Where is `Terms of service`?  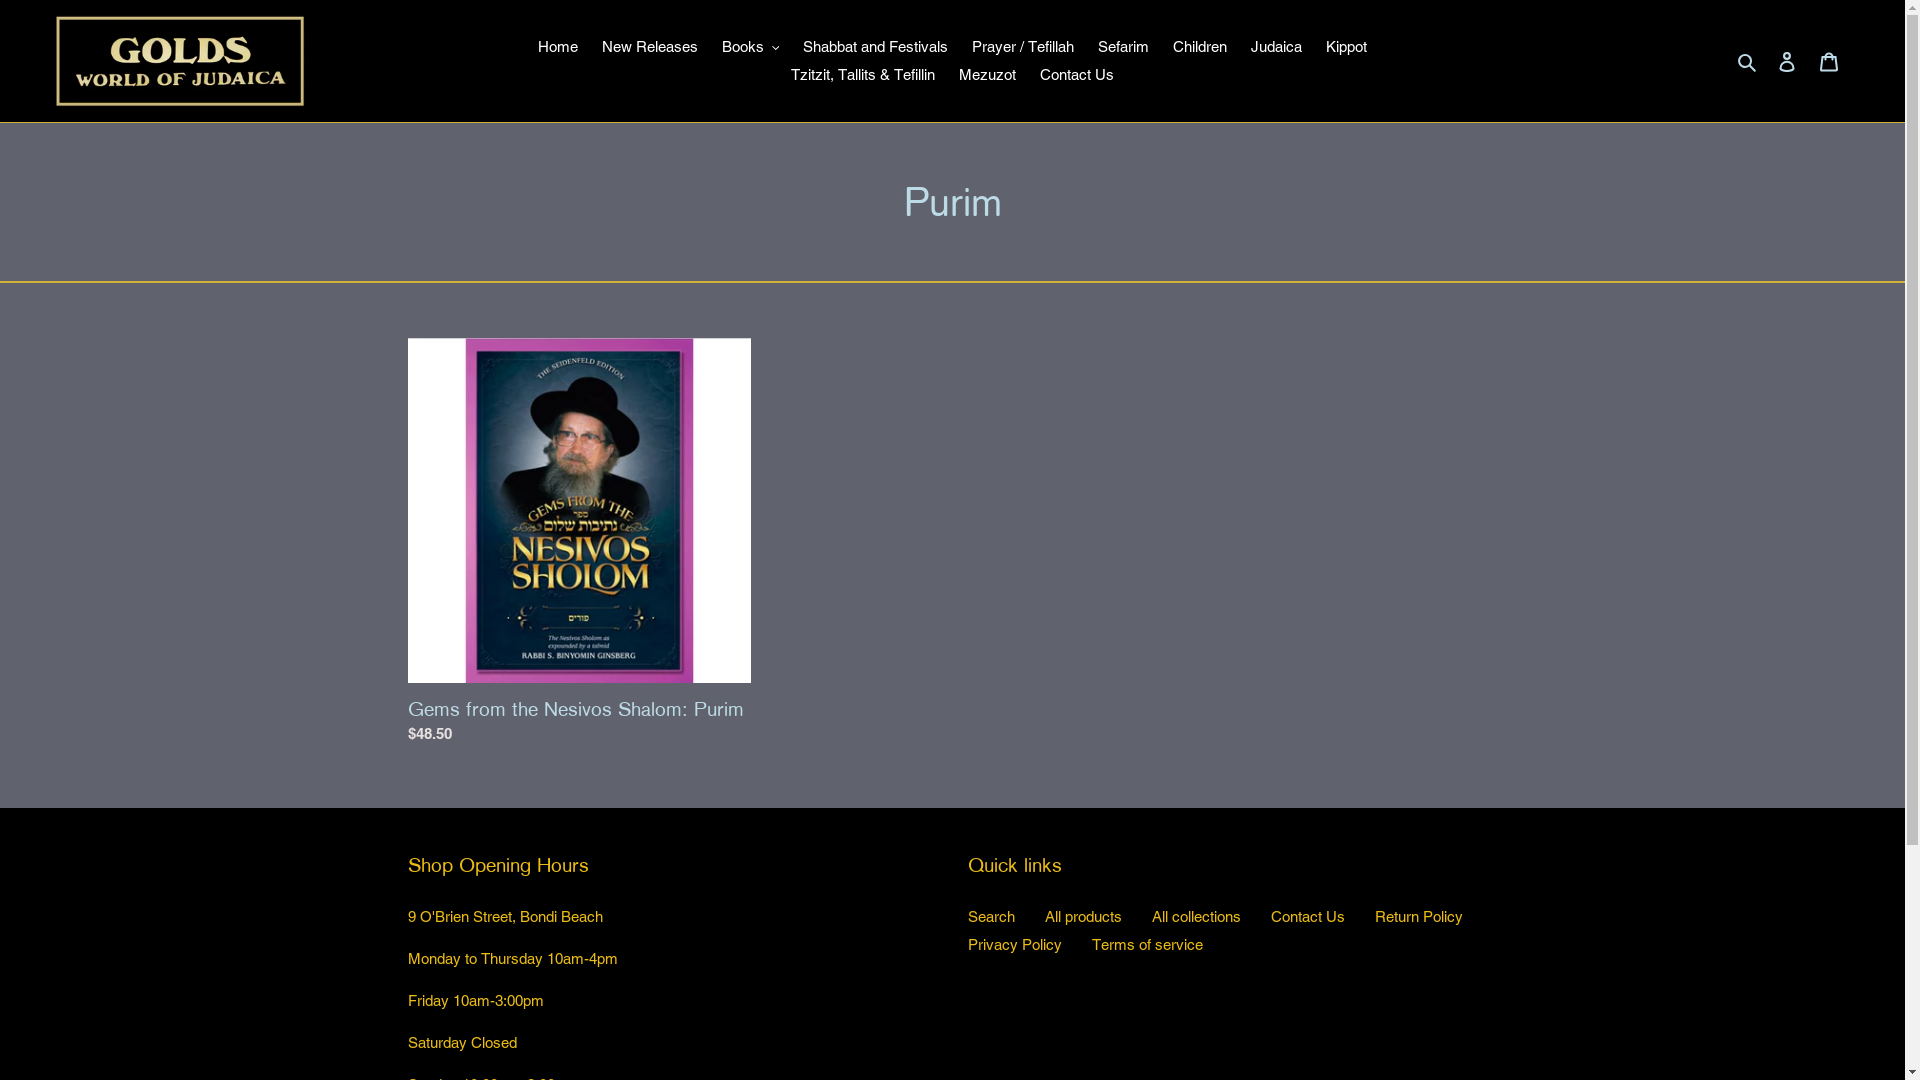
Terms of service is located at coordinates (1148, 944).